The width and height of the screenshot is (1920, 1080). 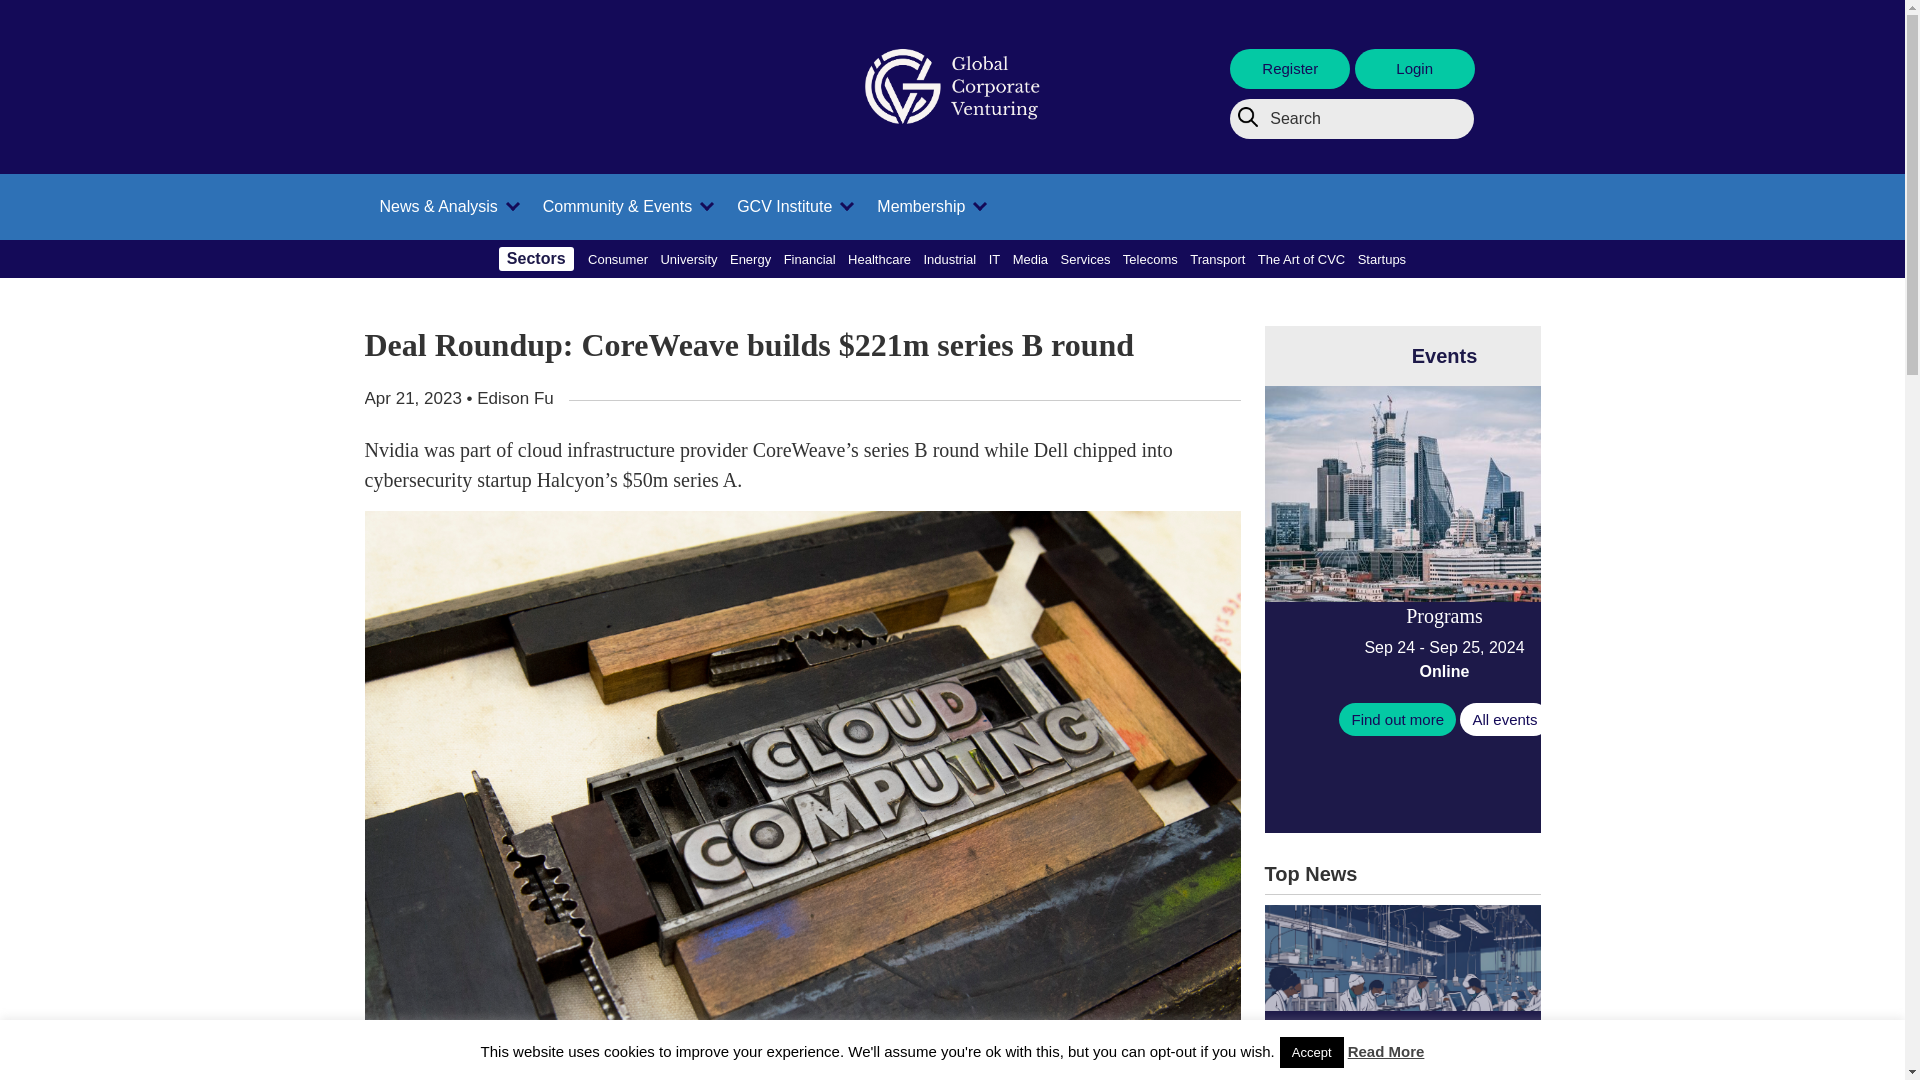 I want to click on Register, so click(x=1292, y=68).